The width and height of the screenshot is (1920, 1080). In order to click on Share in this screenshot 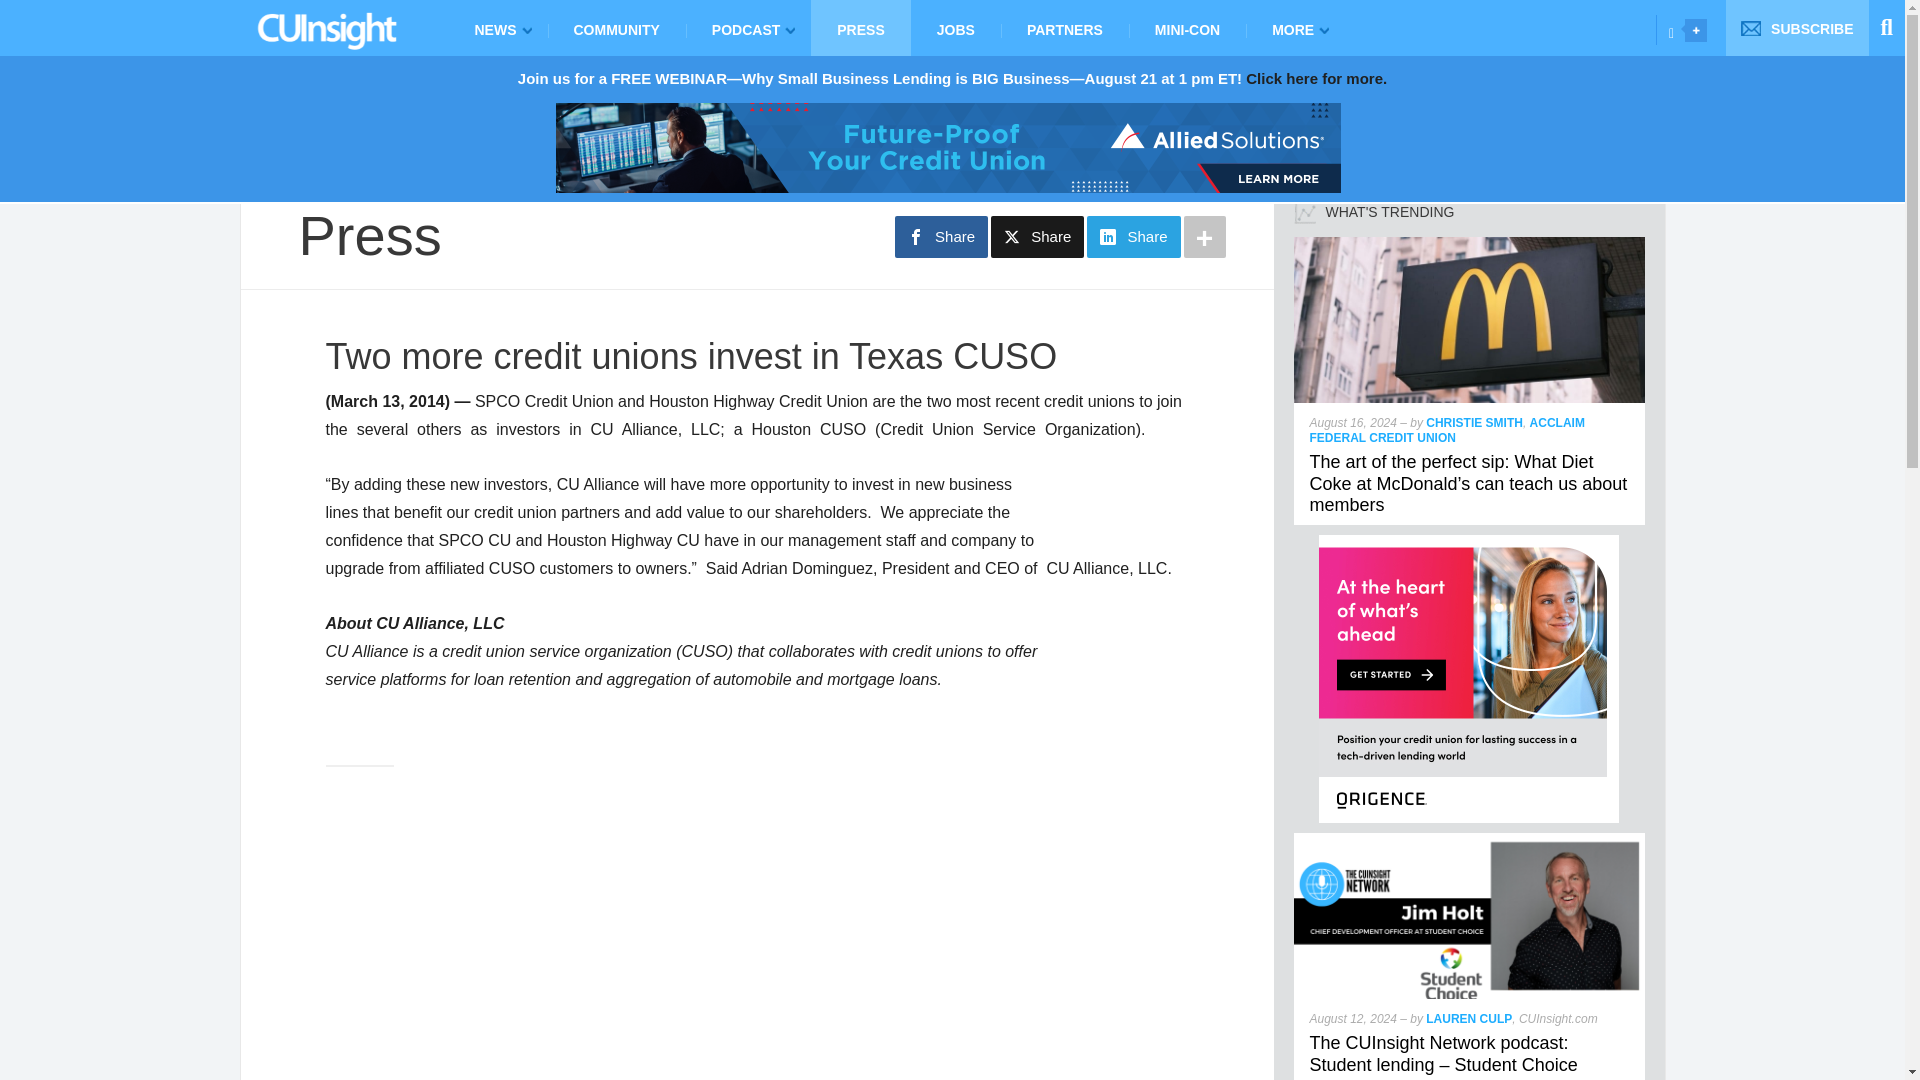, I will do `click(1037, 237)`.